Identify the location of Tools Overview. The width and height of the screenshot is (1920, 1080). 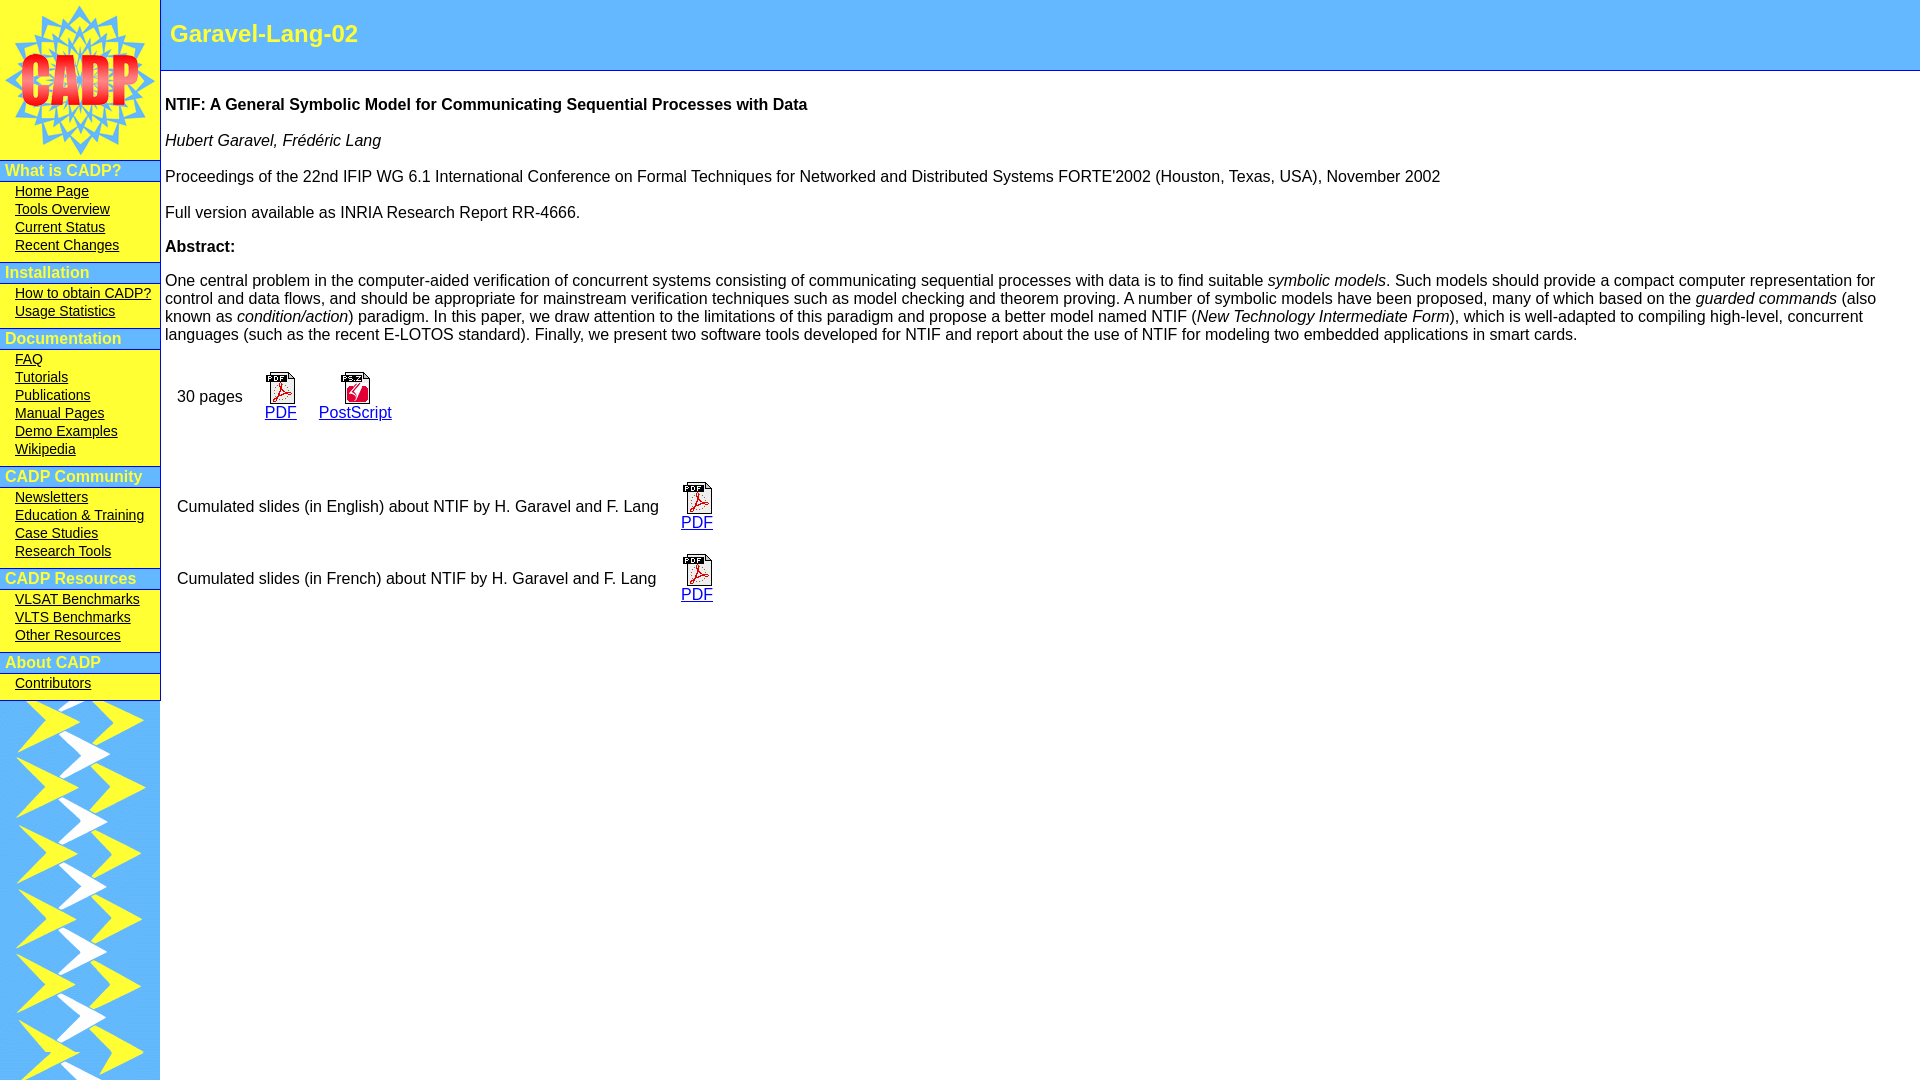
(62, 208).